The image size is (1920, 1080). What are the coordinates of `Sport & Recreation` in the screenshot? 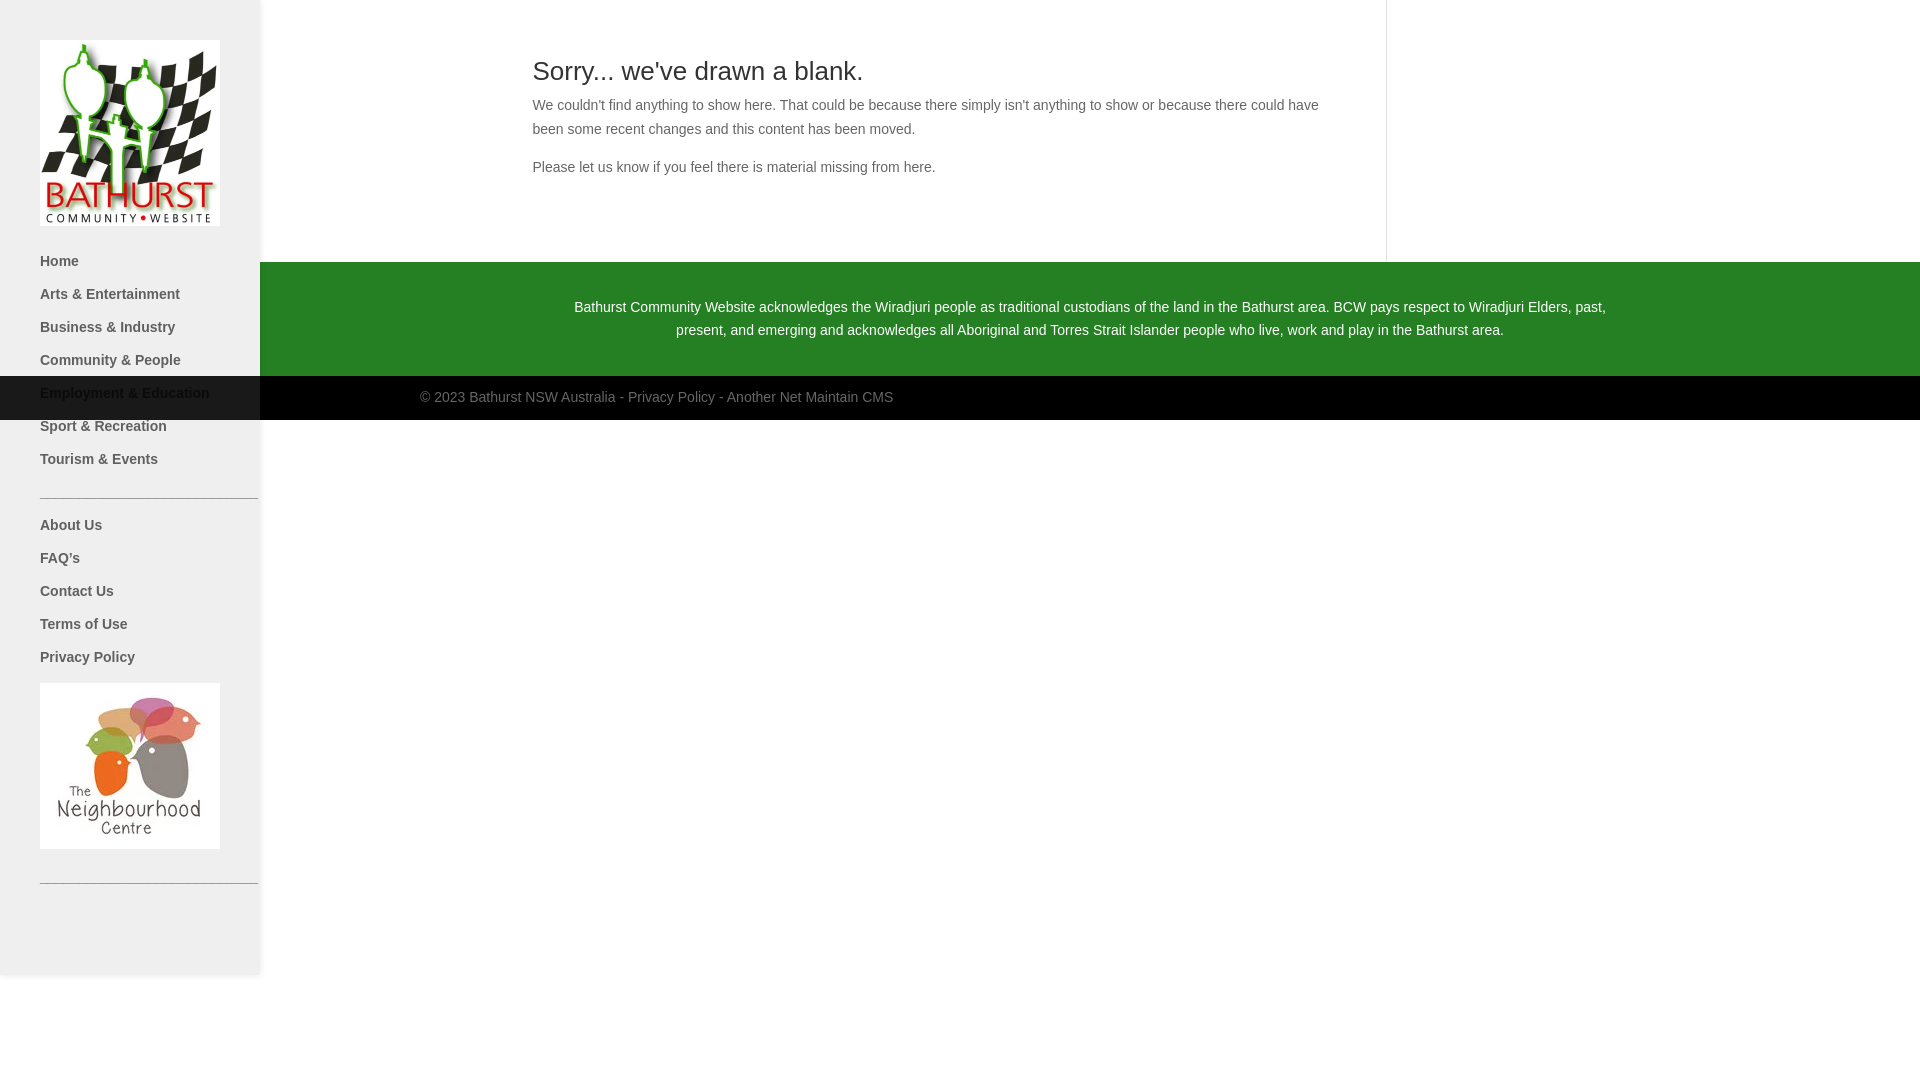 It's located at (169, 434).